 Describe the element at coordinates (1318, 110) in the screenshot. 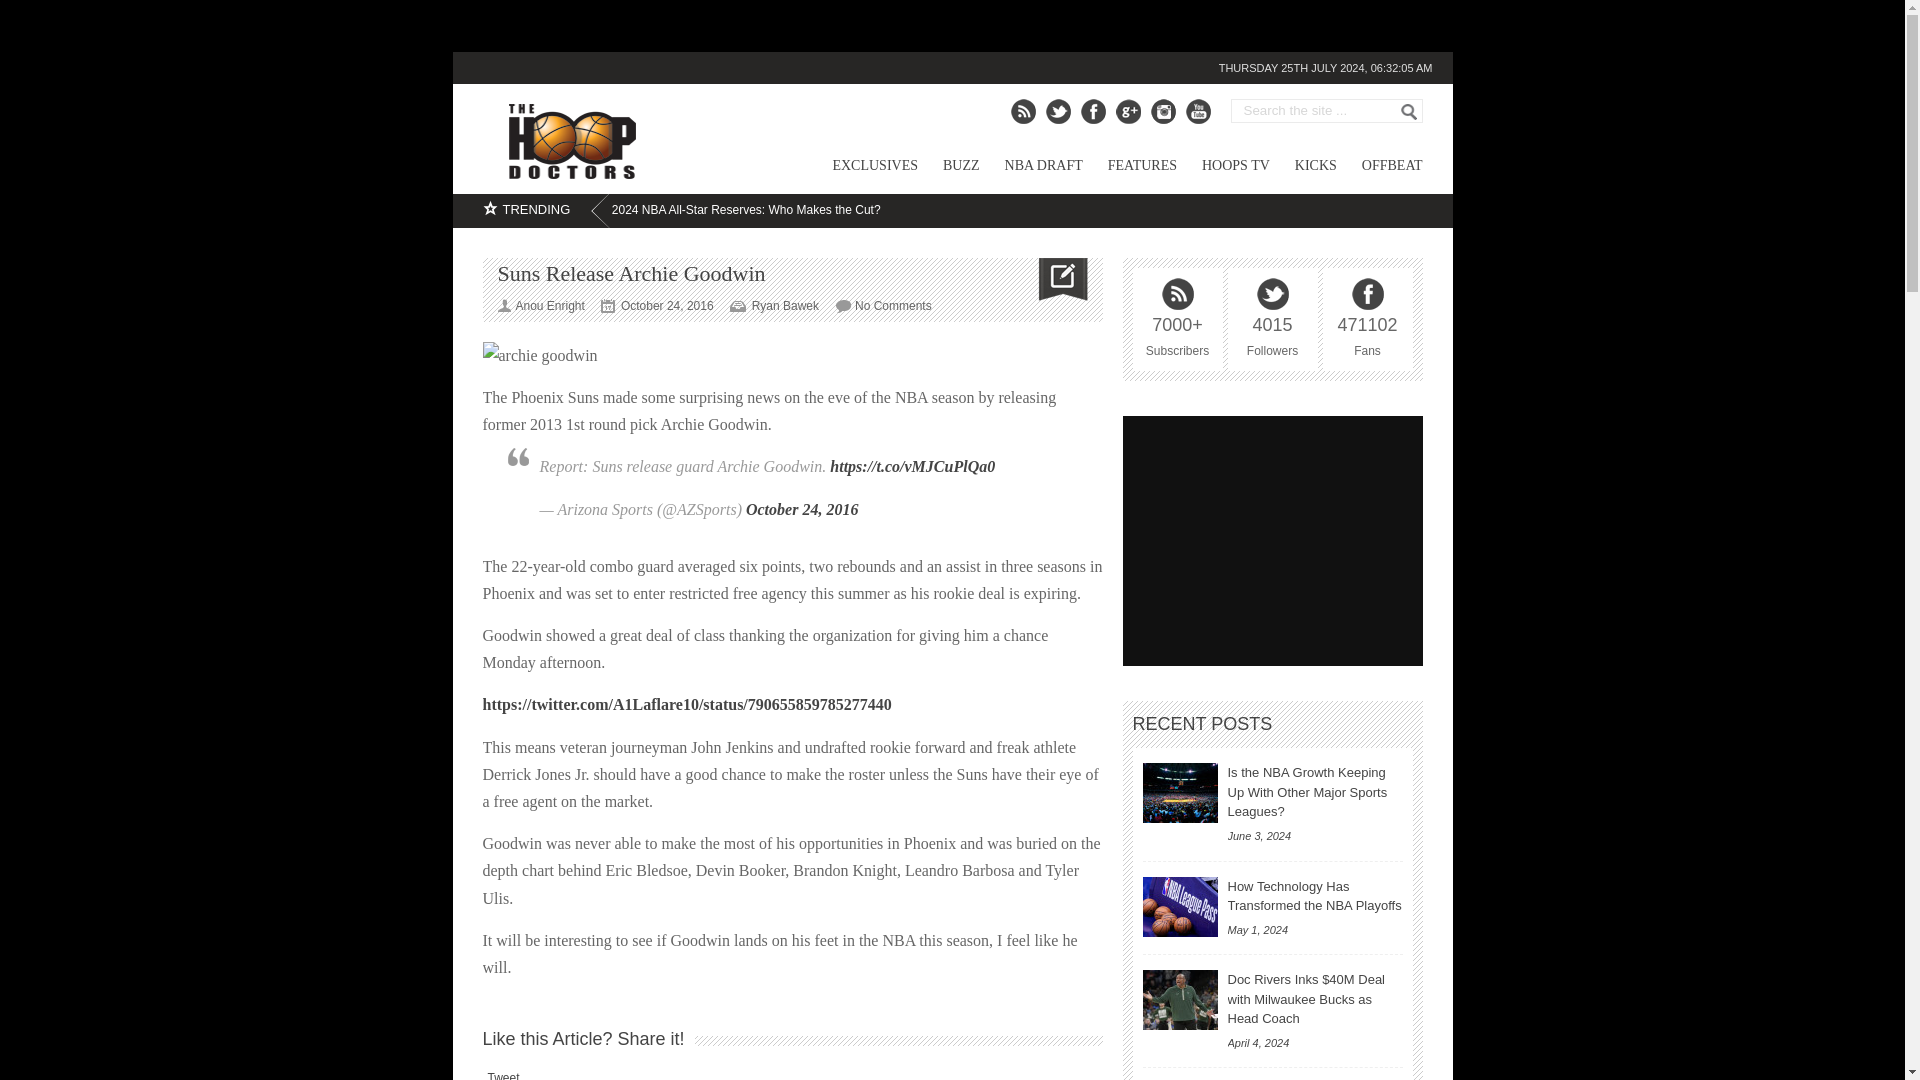

I see `Search the site ...` at that location.